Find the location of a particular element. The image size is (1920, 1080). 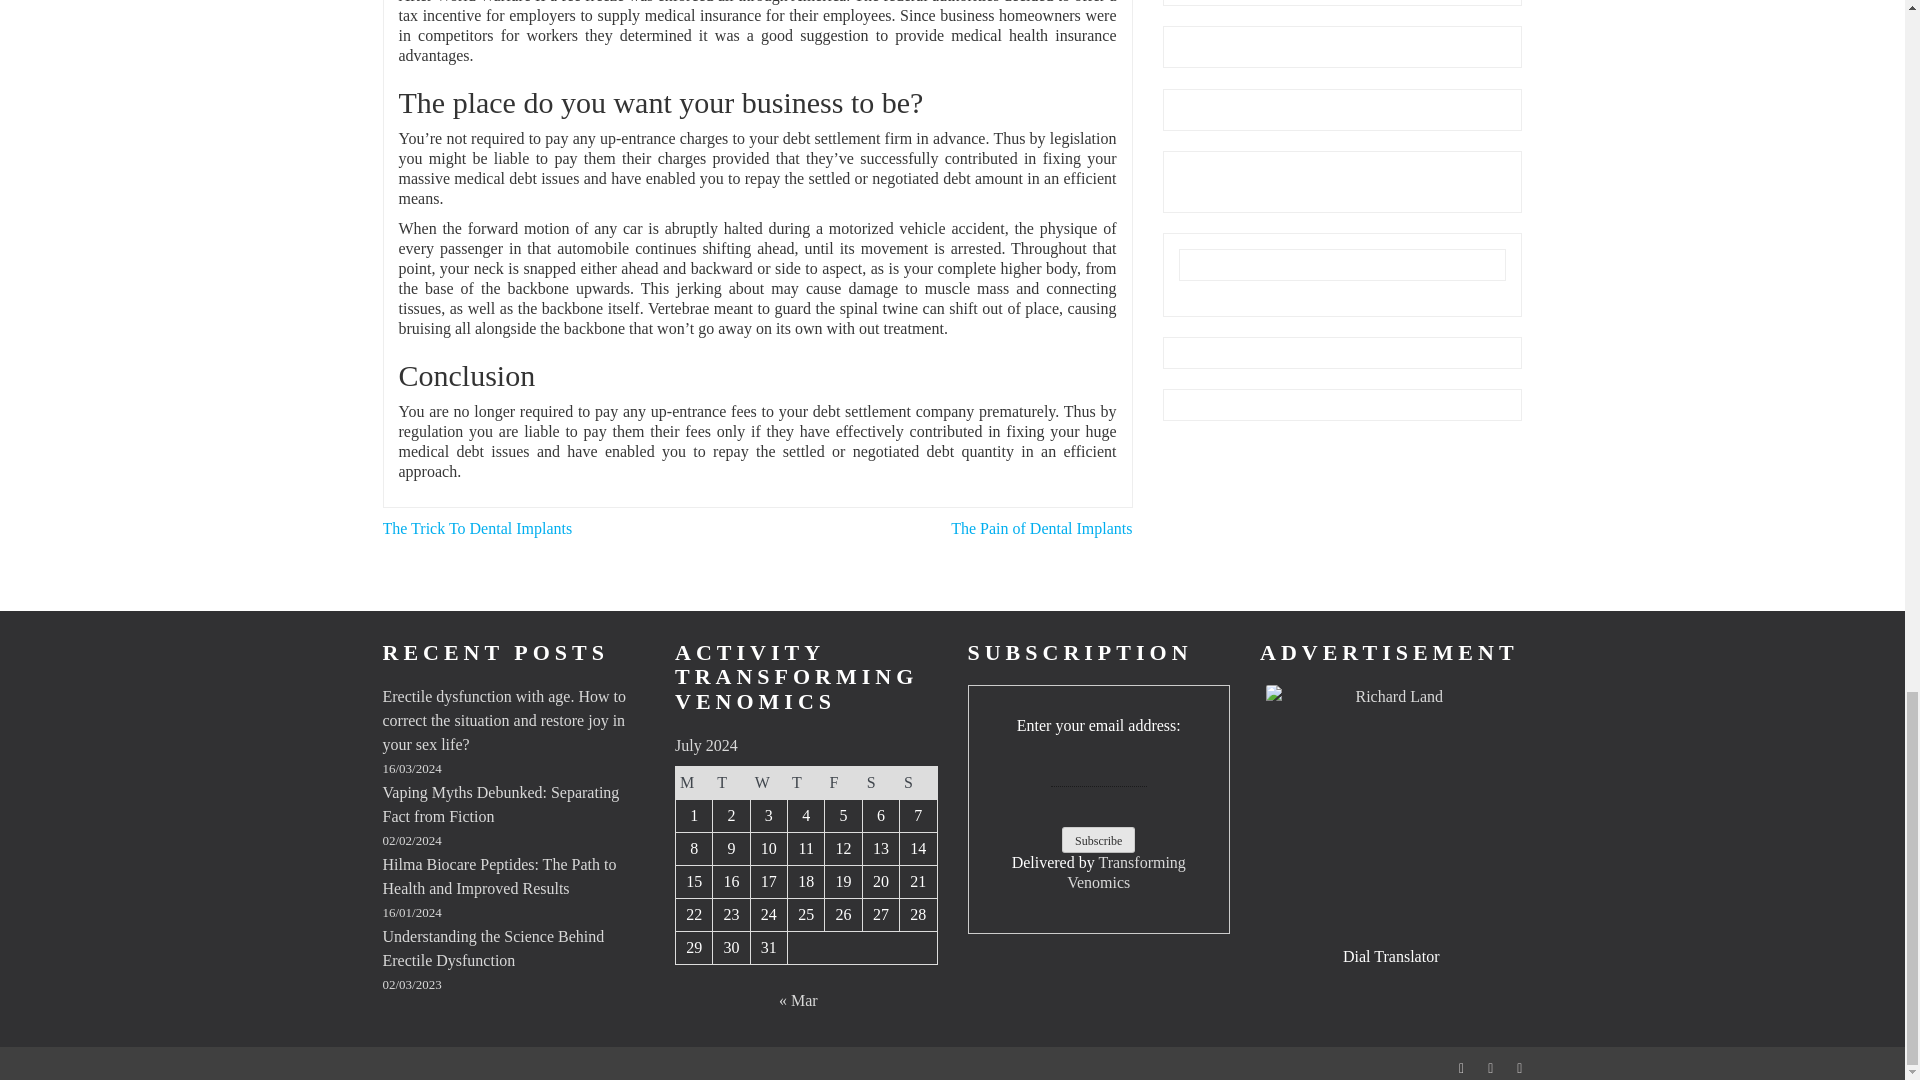

Tuesday is located at coordinates (731, 782).